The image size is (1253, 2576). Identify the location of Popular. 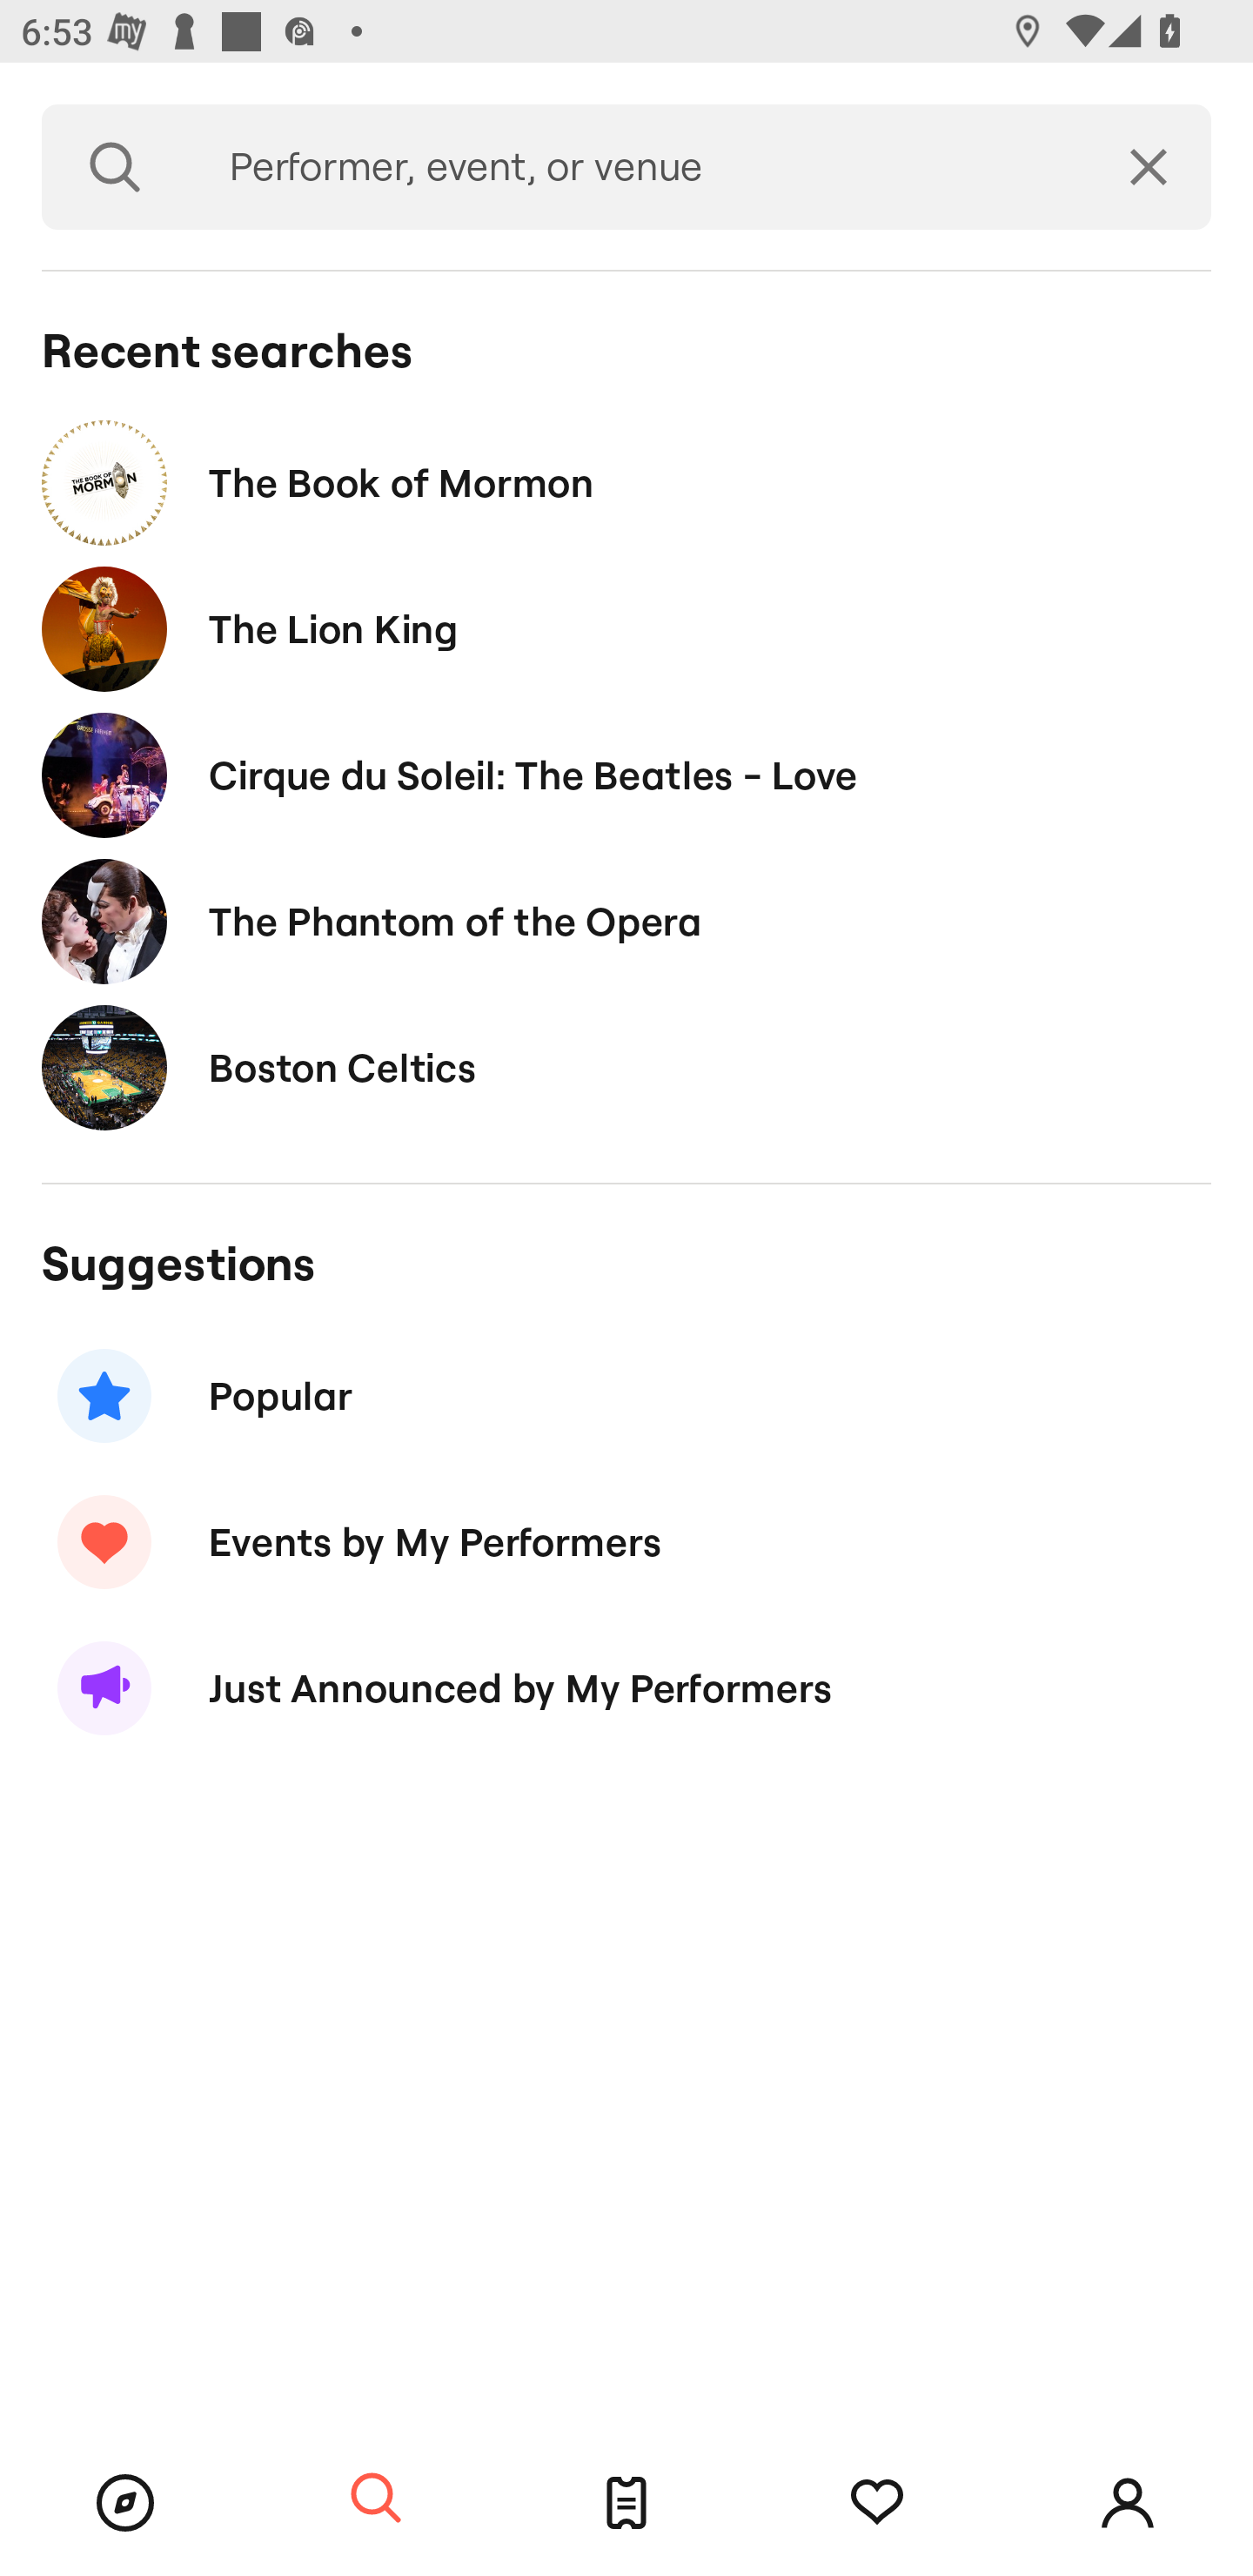
(626, 1396).